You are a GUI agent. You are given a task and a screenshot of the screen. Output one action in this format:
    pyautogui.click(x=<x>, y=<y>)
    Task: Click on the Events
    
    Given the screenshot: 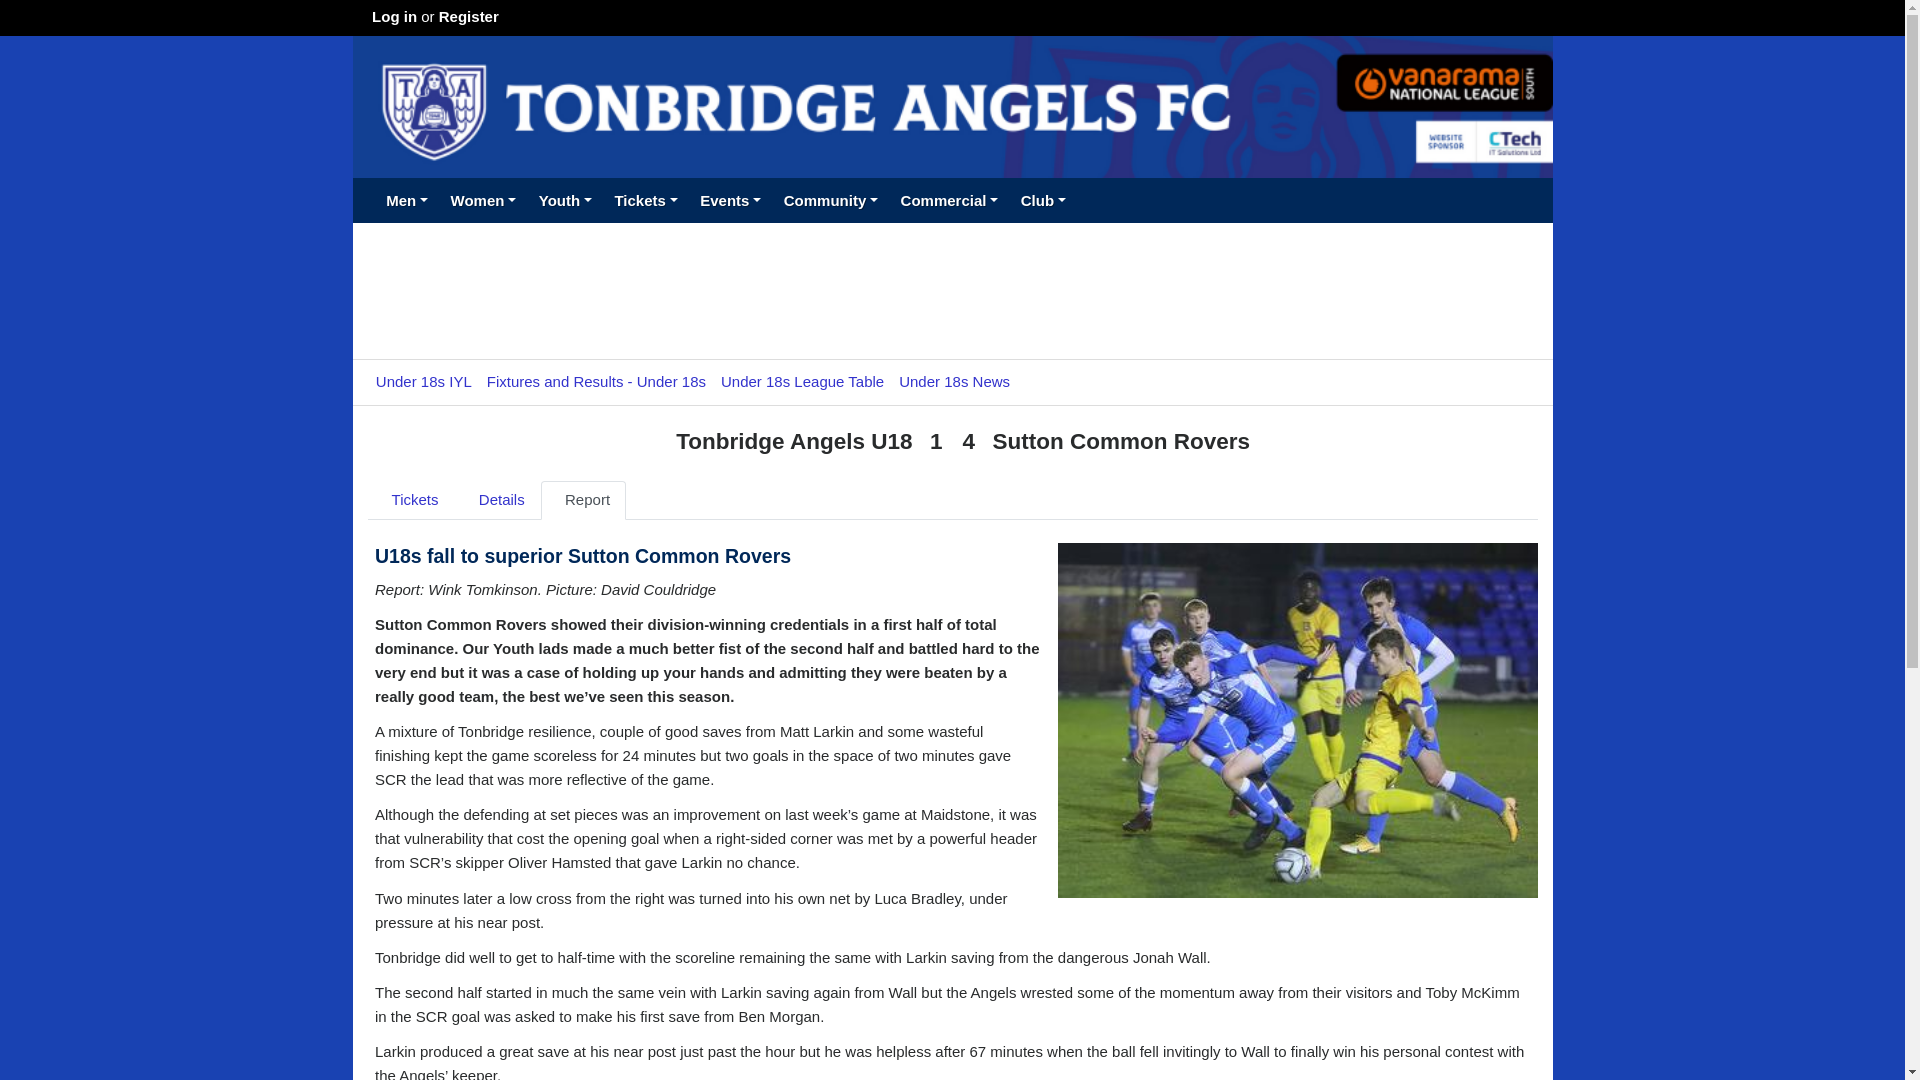 What is the action you would take?
    pyautogui.click(x=731, y=200)
    